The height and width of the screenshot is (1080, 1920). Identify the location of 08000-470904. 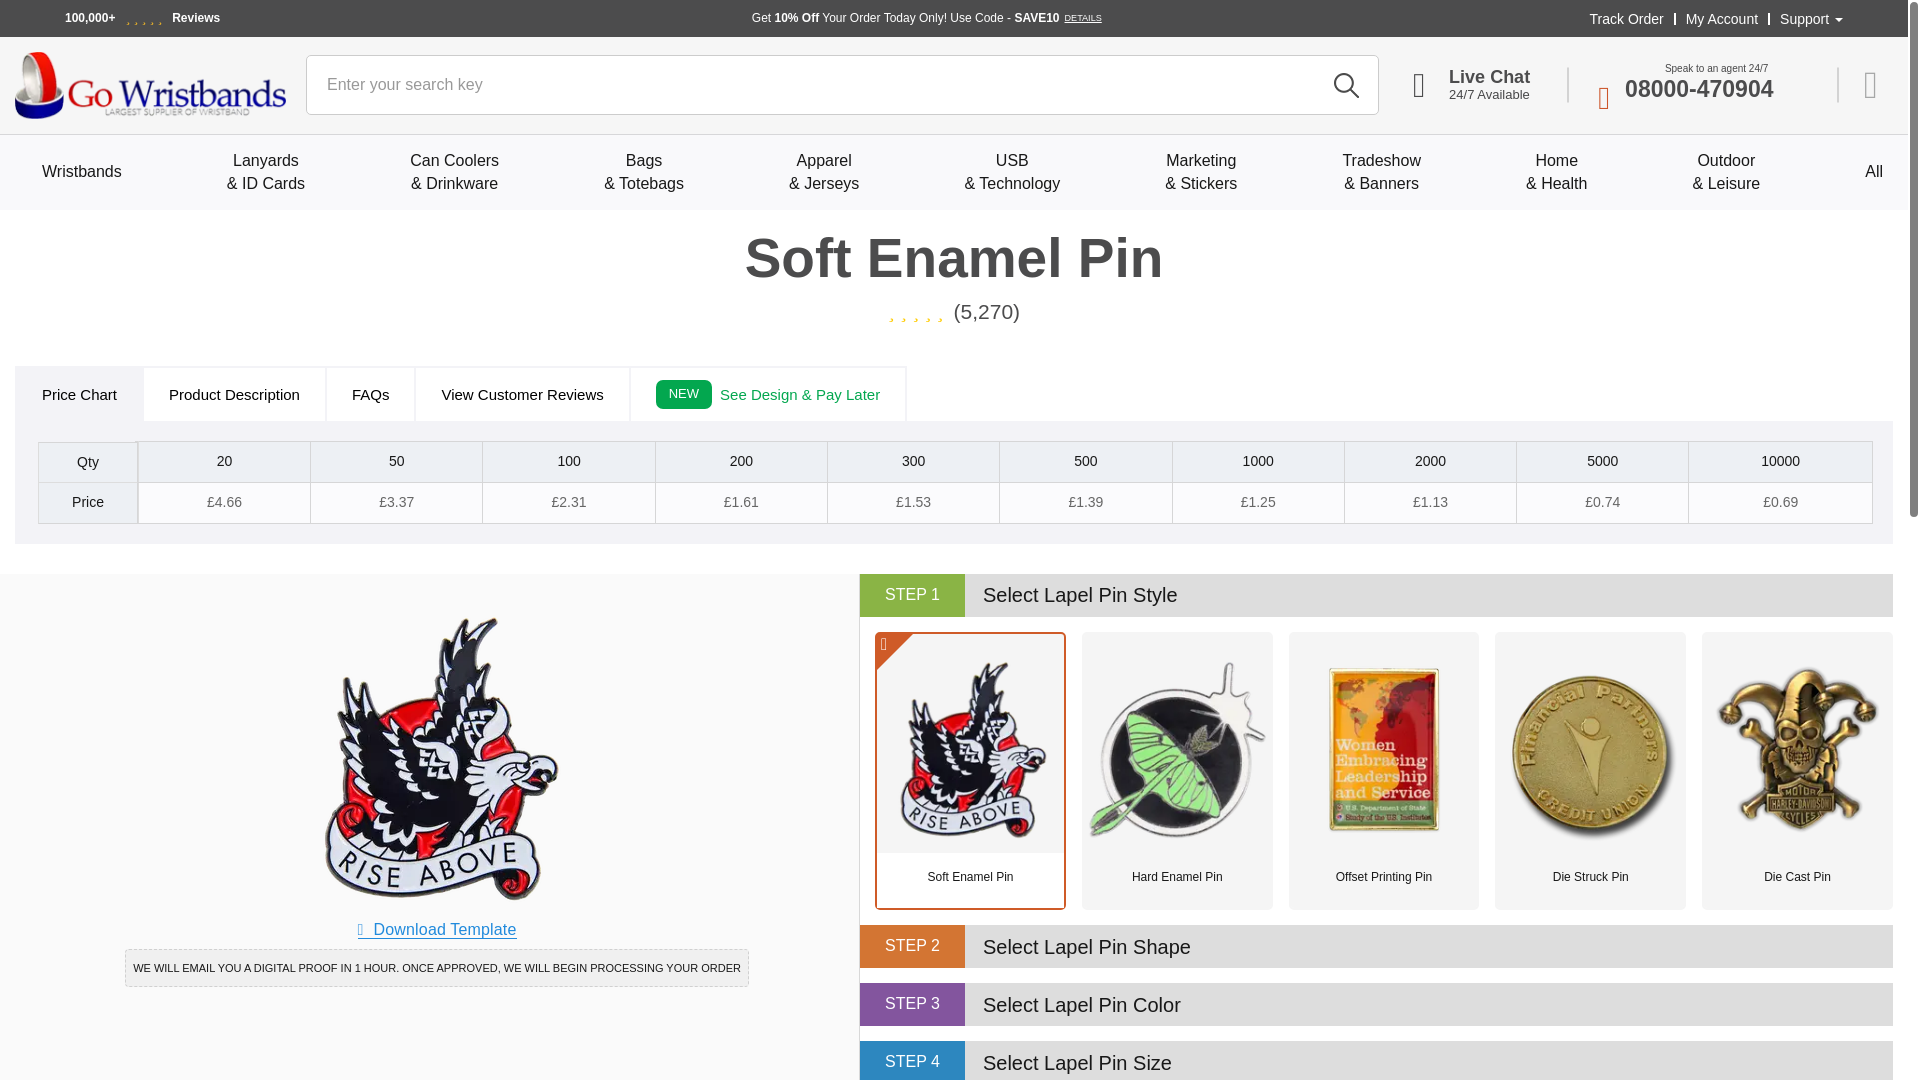
(1704, 92).